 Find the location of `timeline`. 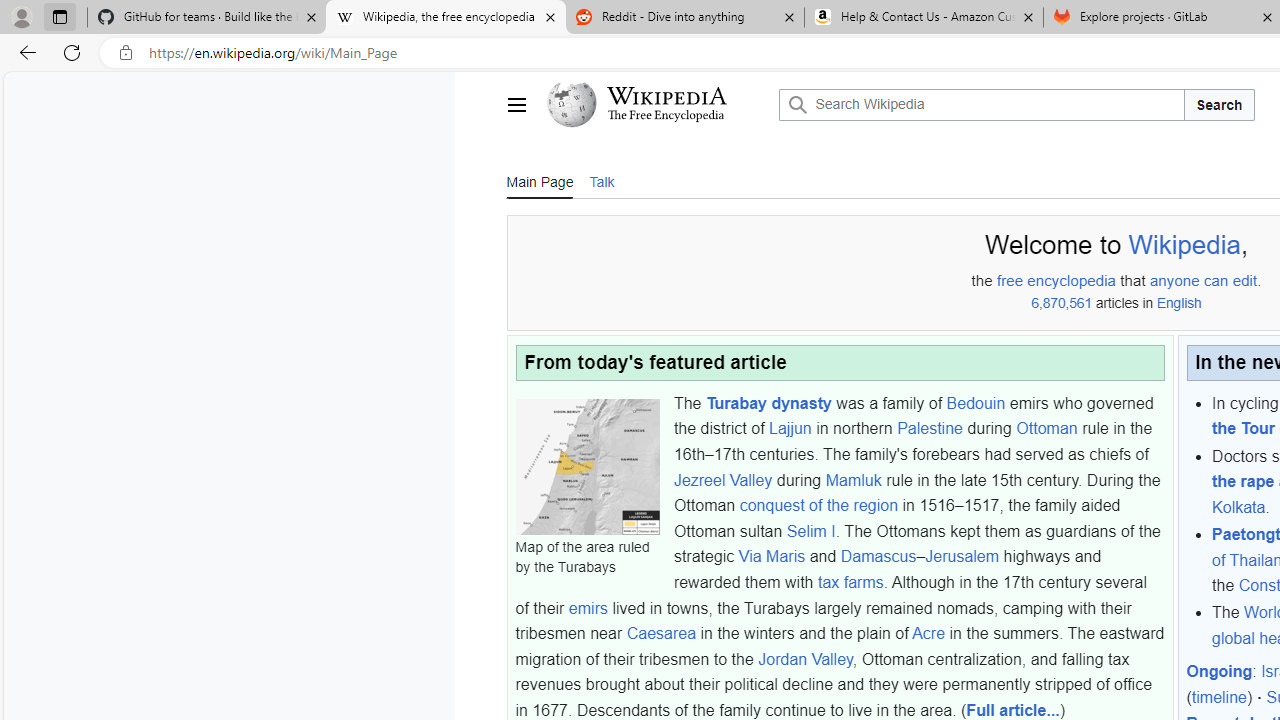

timeline is located at coordinates (1218, 698).